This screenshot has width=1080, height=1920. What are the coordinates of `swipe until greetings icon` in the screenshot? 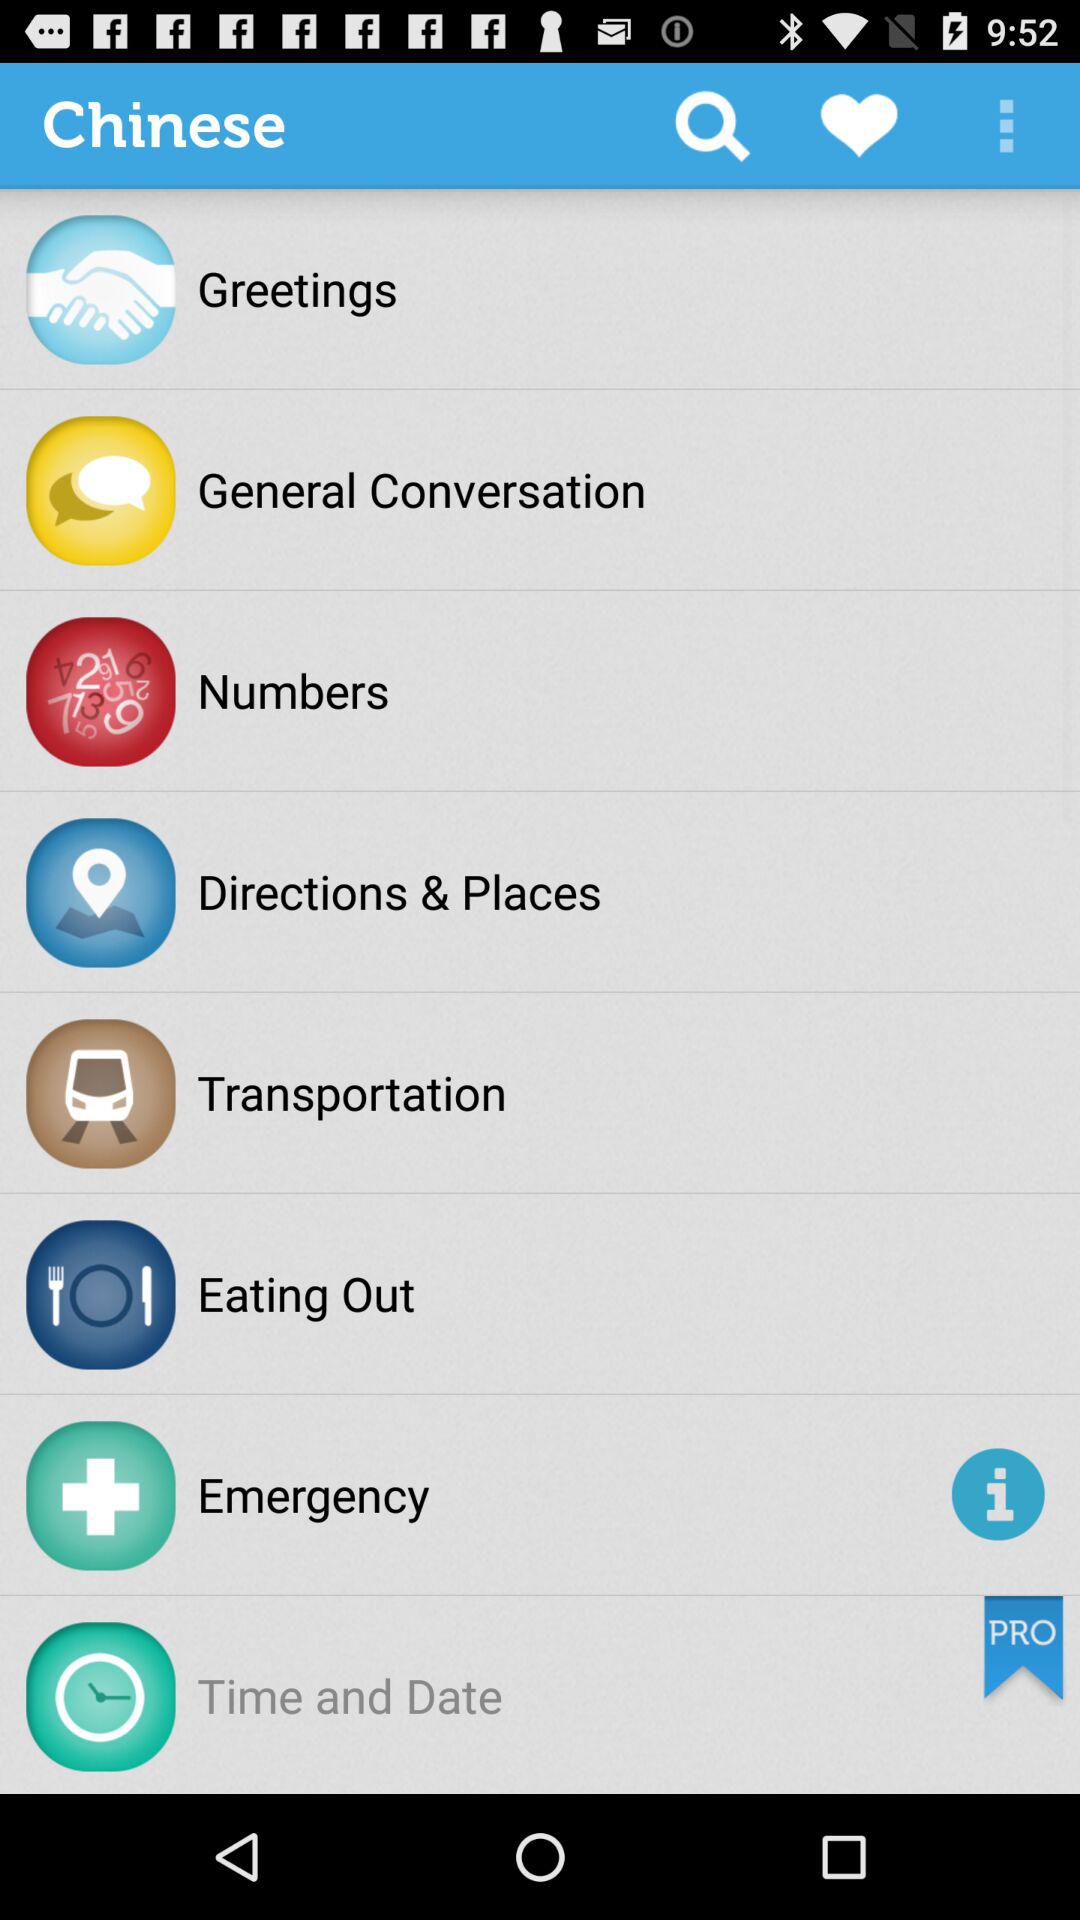 It's located at (297, 288).